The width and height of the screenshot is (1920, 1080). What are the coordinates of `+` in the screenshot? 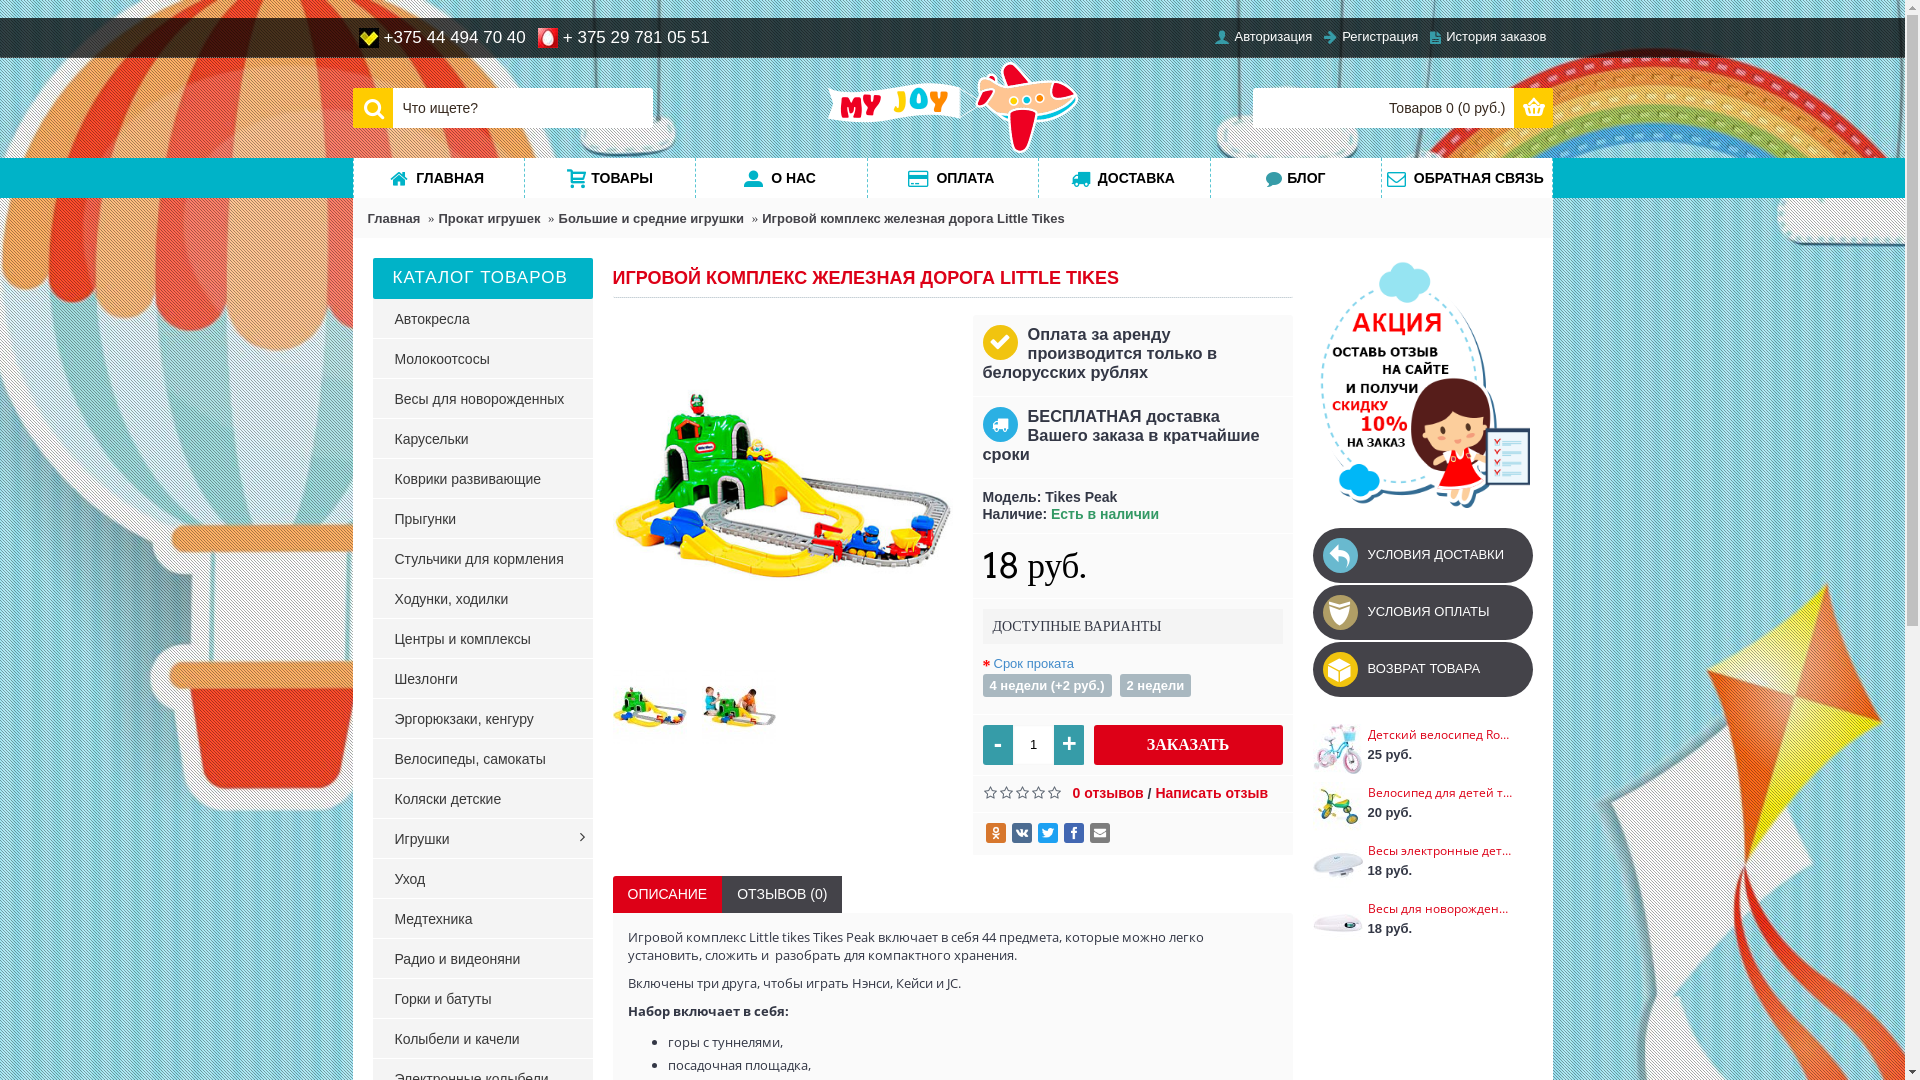 It's located at (1070, 744).